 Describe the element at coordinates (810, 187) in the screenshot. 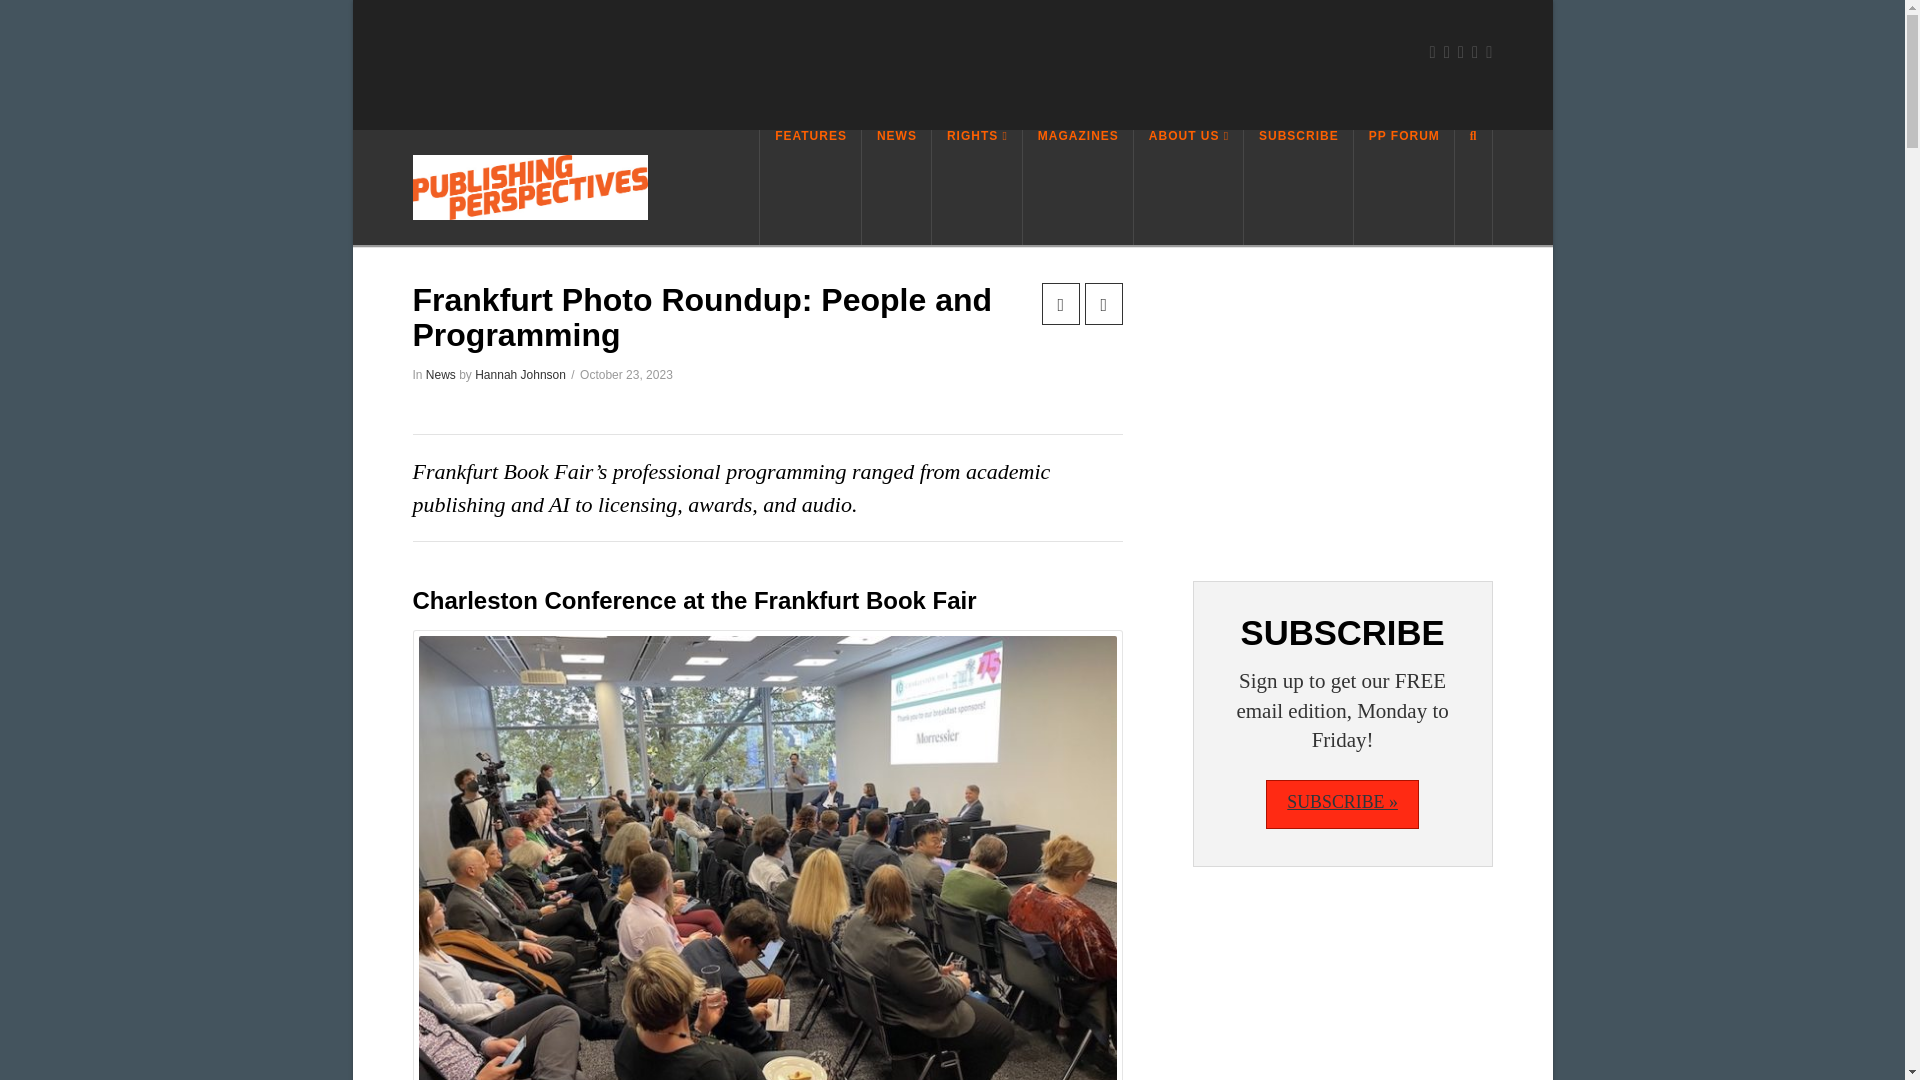

I see `FEATURES` at that location.